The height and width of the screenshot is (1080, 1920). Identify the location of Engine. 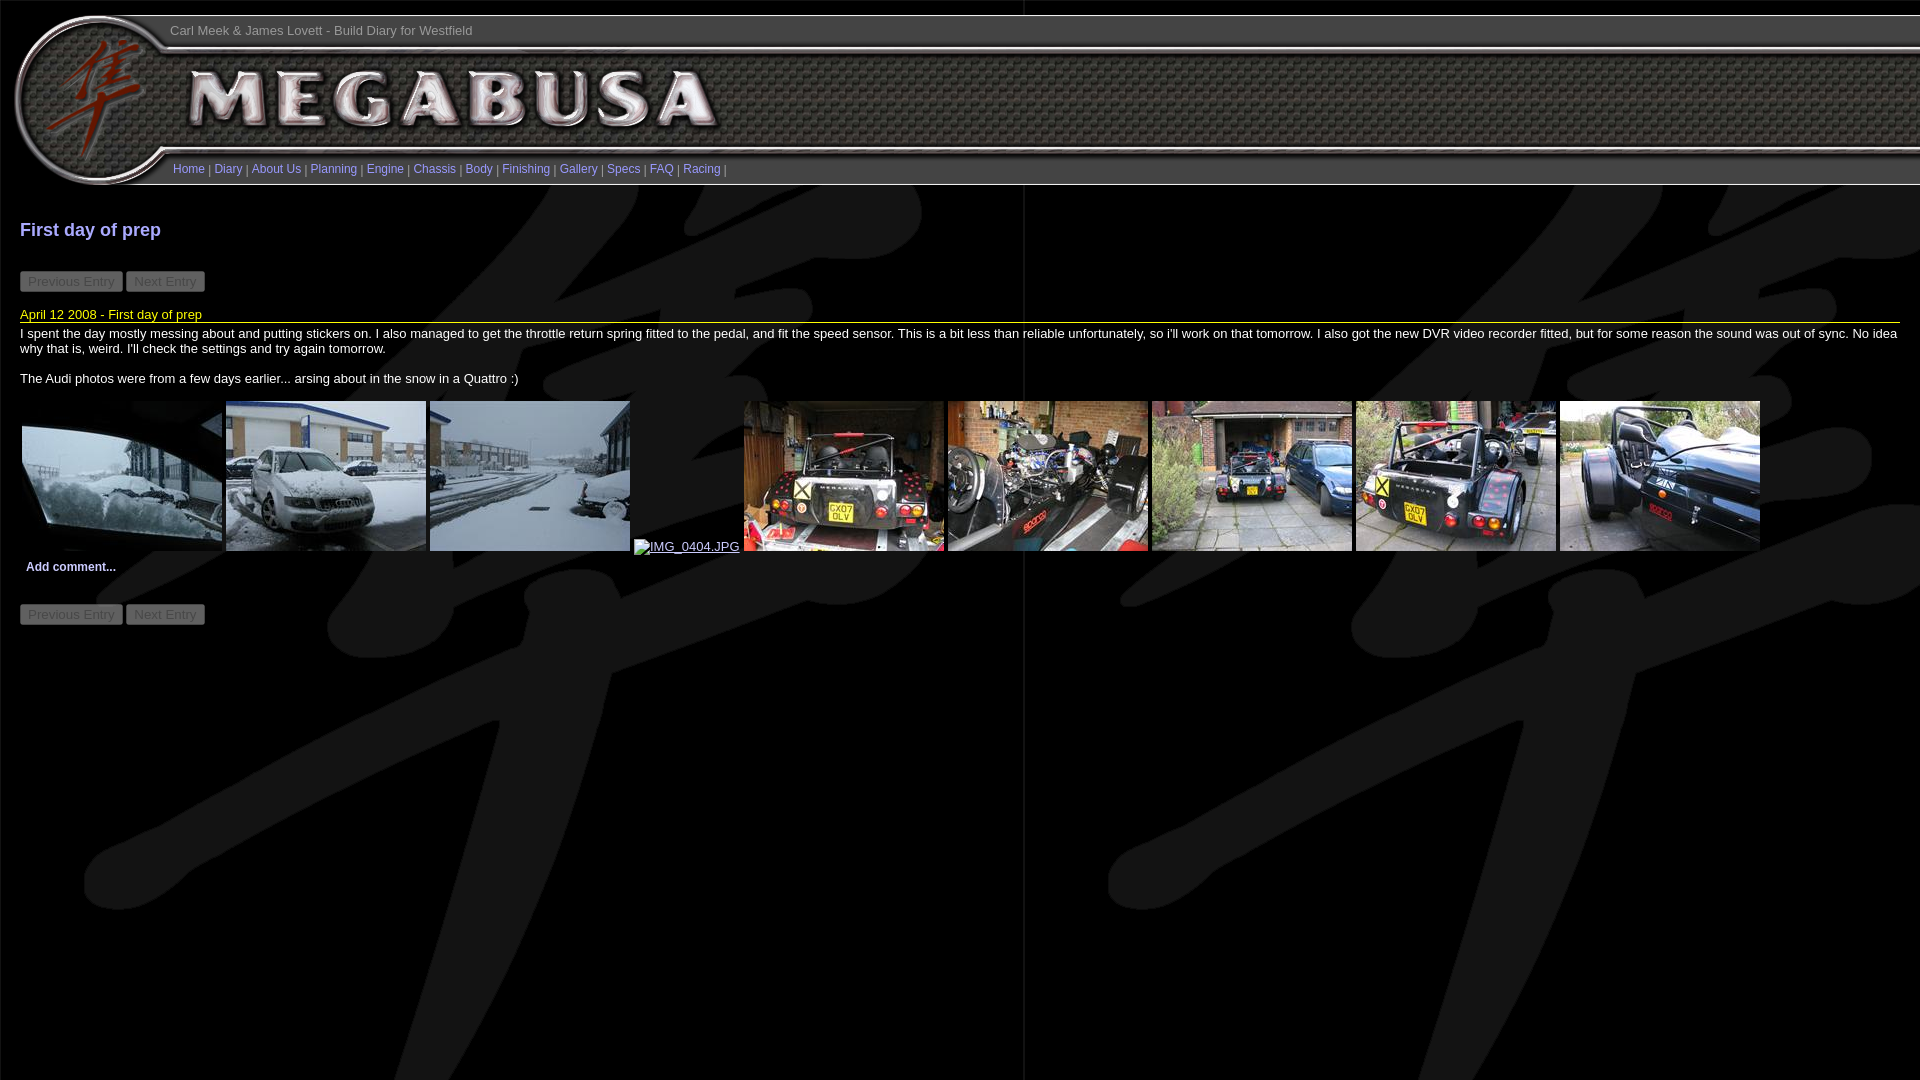
(384, 169).